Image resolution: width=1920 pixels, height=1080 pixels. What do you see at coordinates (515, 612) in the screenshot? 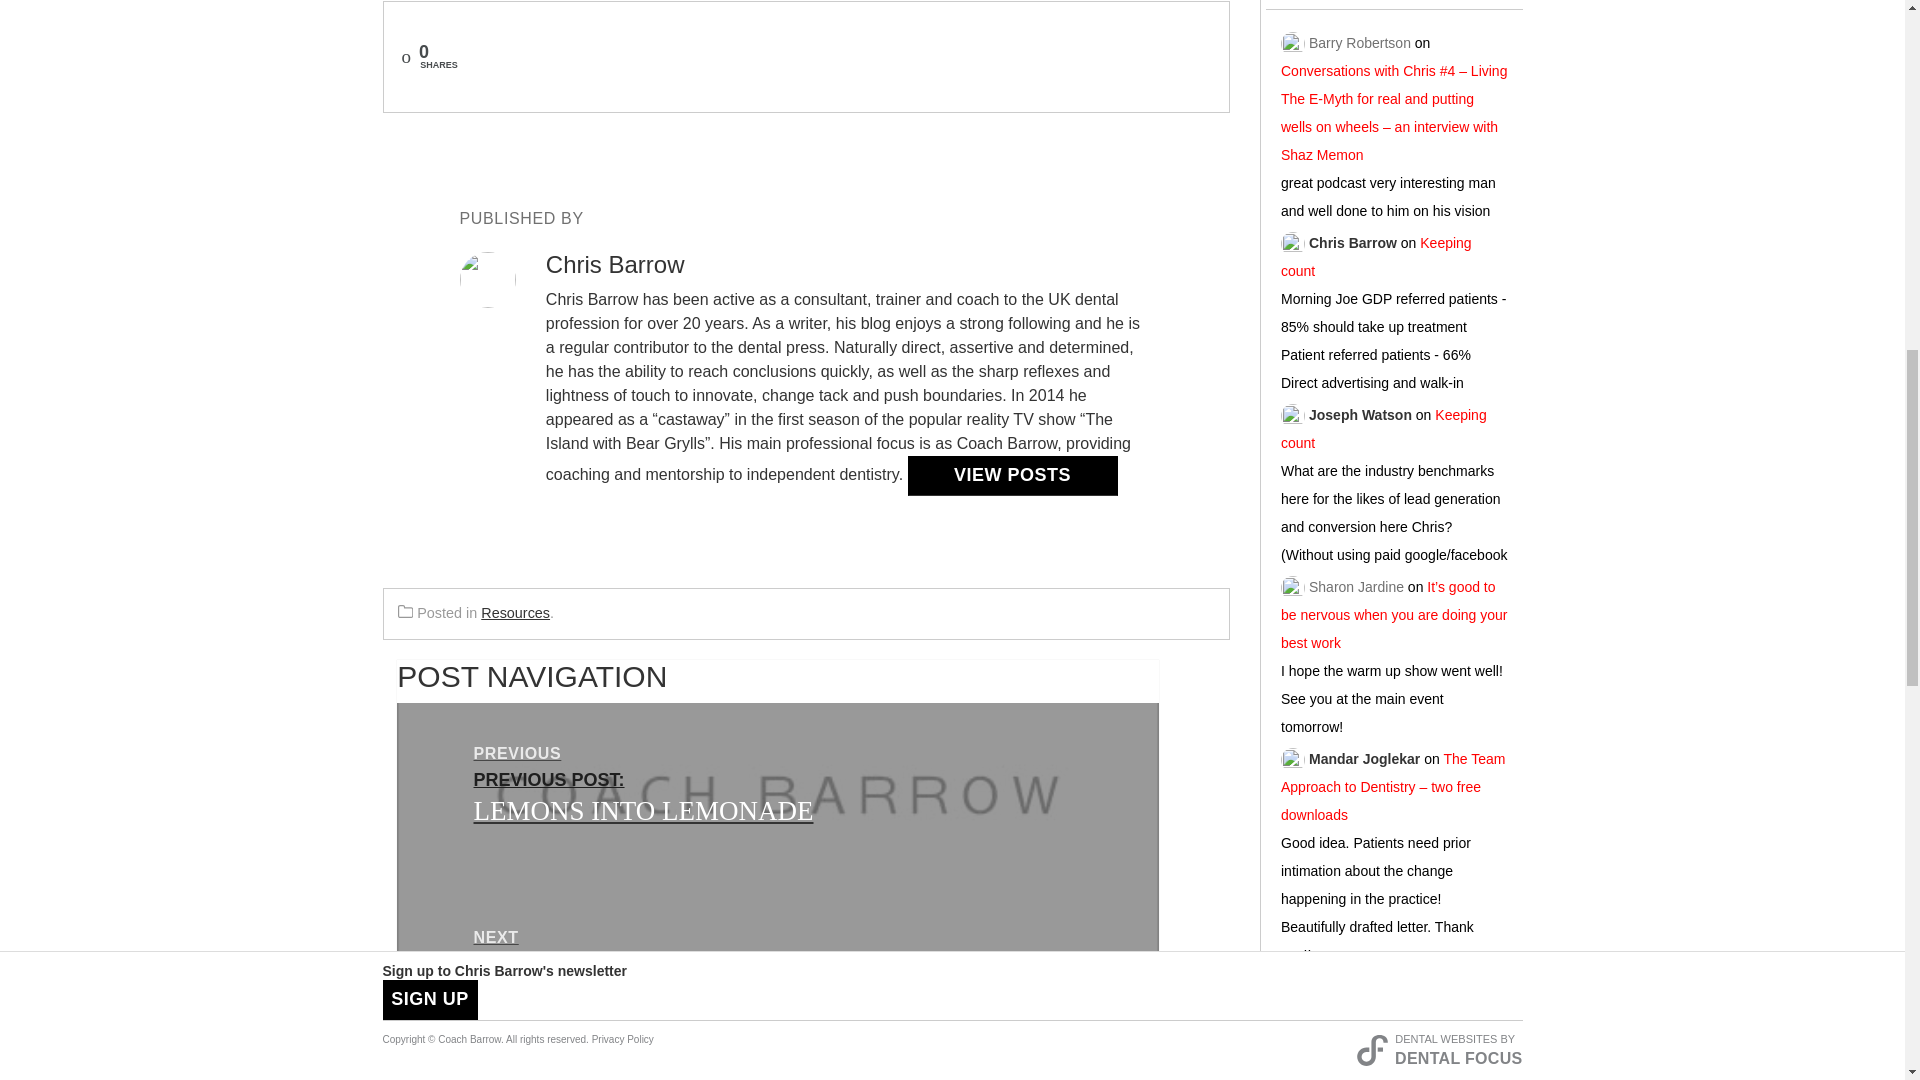
I see `Resources` at bounding box center [515, 612].